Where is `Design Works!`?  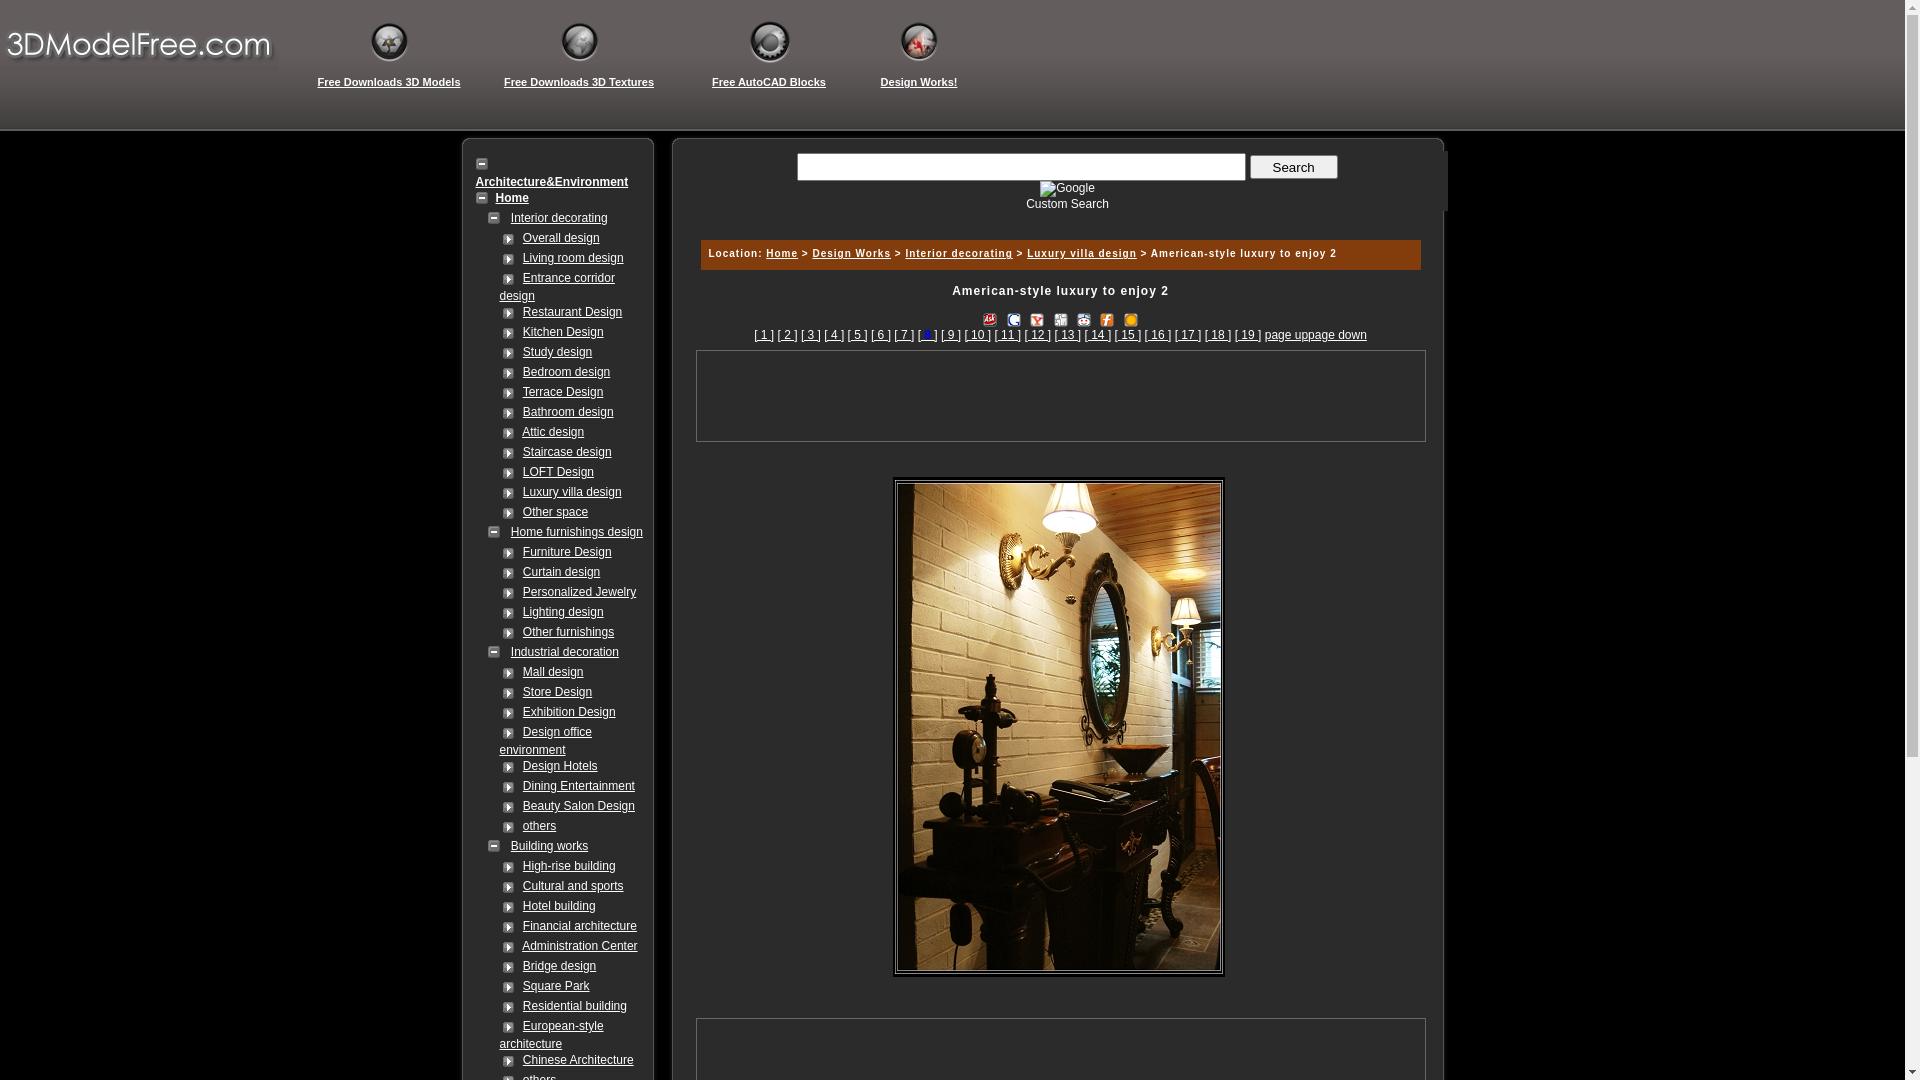 Design Works! is located at coordinates (919, 82).